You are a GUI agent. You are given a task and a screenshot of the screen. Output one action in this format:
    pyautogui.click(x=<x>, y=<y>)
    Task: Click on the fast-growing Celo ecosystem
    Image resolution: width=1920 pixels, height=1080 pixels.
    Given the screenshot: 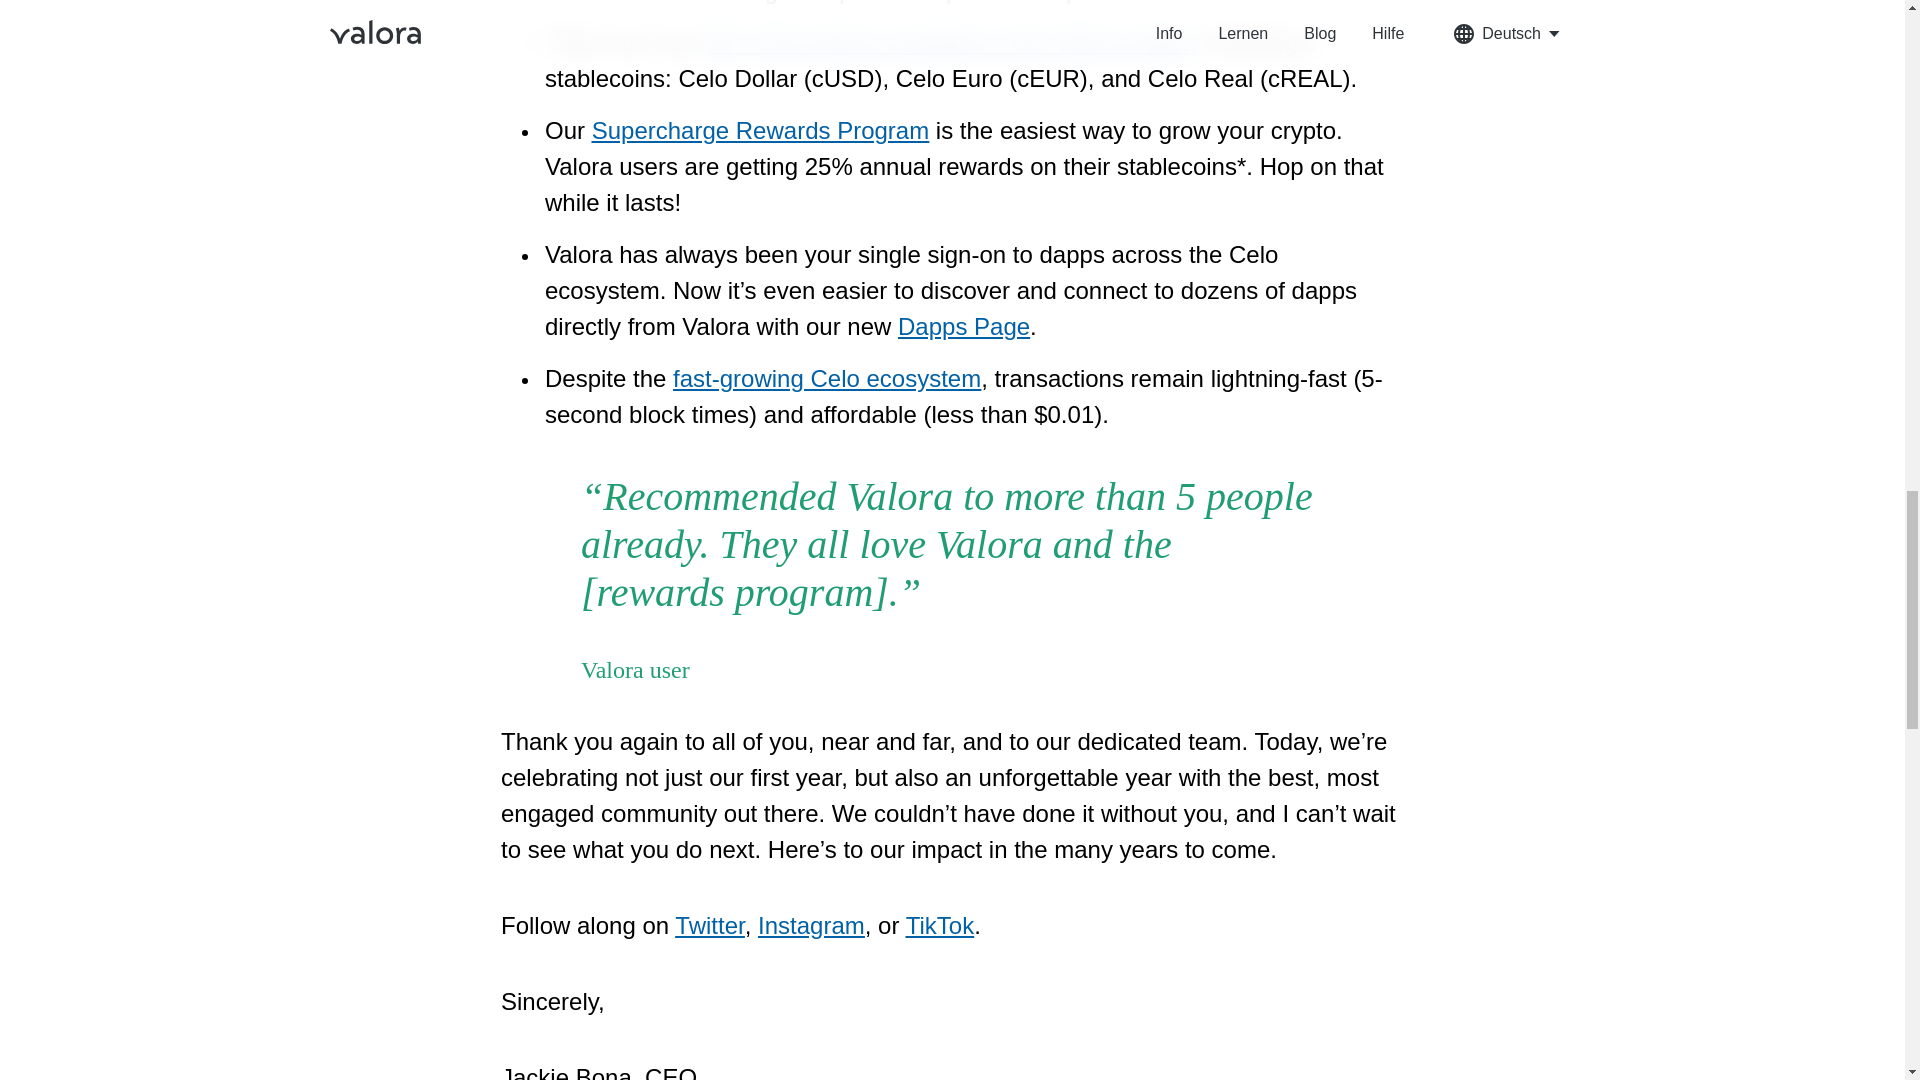 What is the action you would take?
    pyautogui.click(x=827, y=378)
    